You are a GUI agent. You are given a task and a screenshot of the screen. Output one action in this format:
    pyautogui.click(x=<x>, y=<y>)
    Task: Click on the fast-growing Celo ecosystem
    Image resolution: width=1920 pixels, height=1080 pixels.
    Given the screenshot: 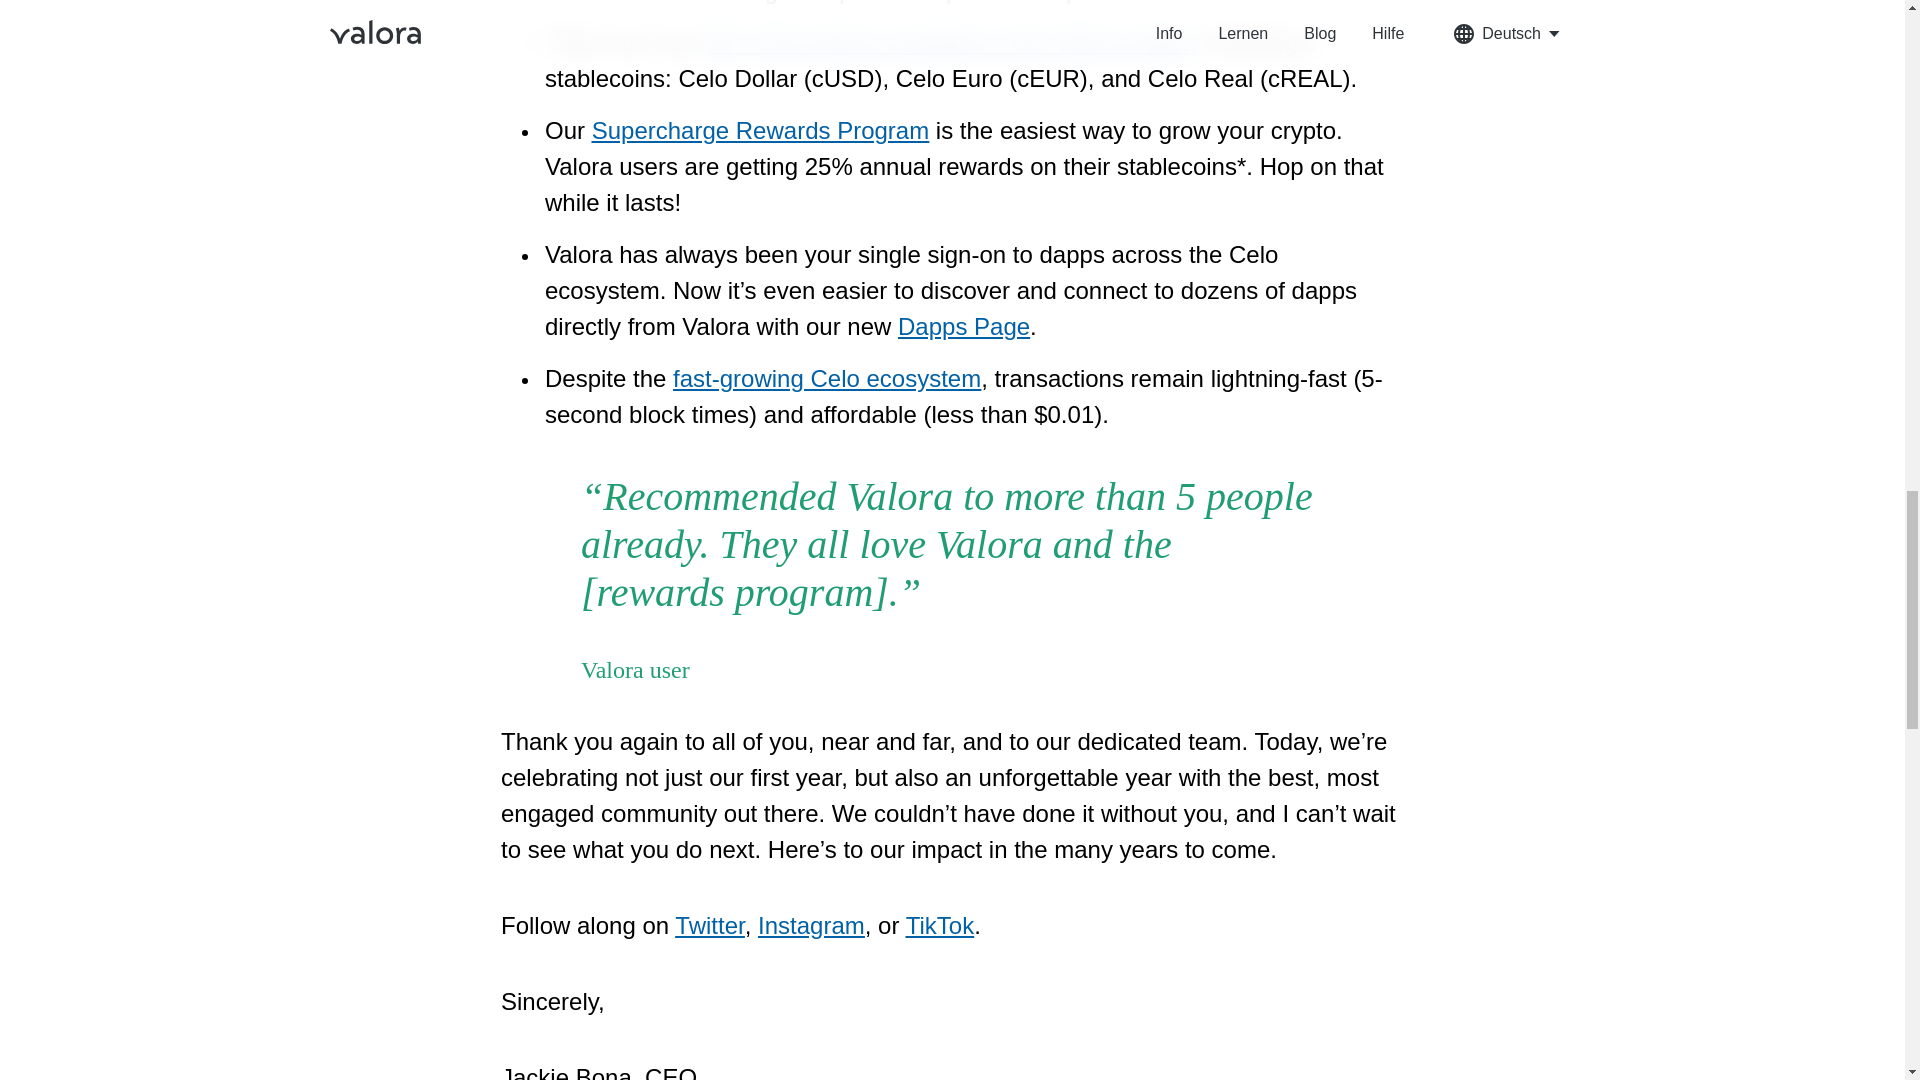 What is the action you would take?
    pyautogui.click(x=827, y=378)
    